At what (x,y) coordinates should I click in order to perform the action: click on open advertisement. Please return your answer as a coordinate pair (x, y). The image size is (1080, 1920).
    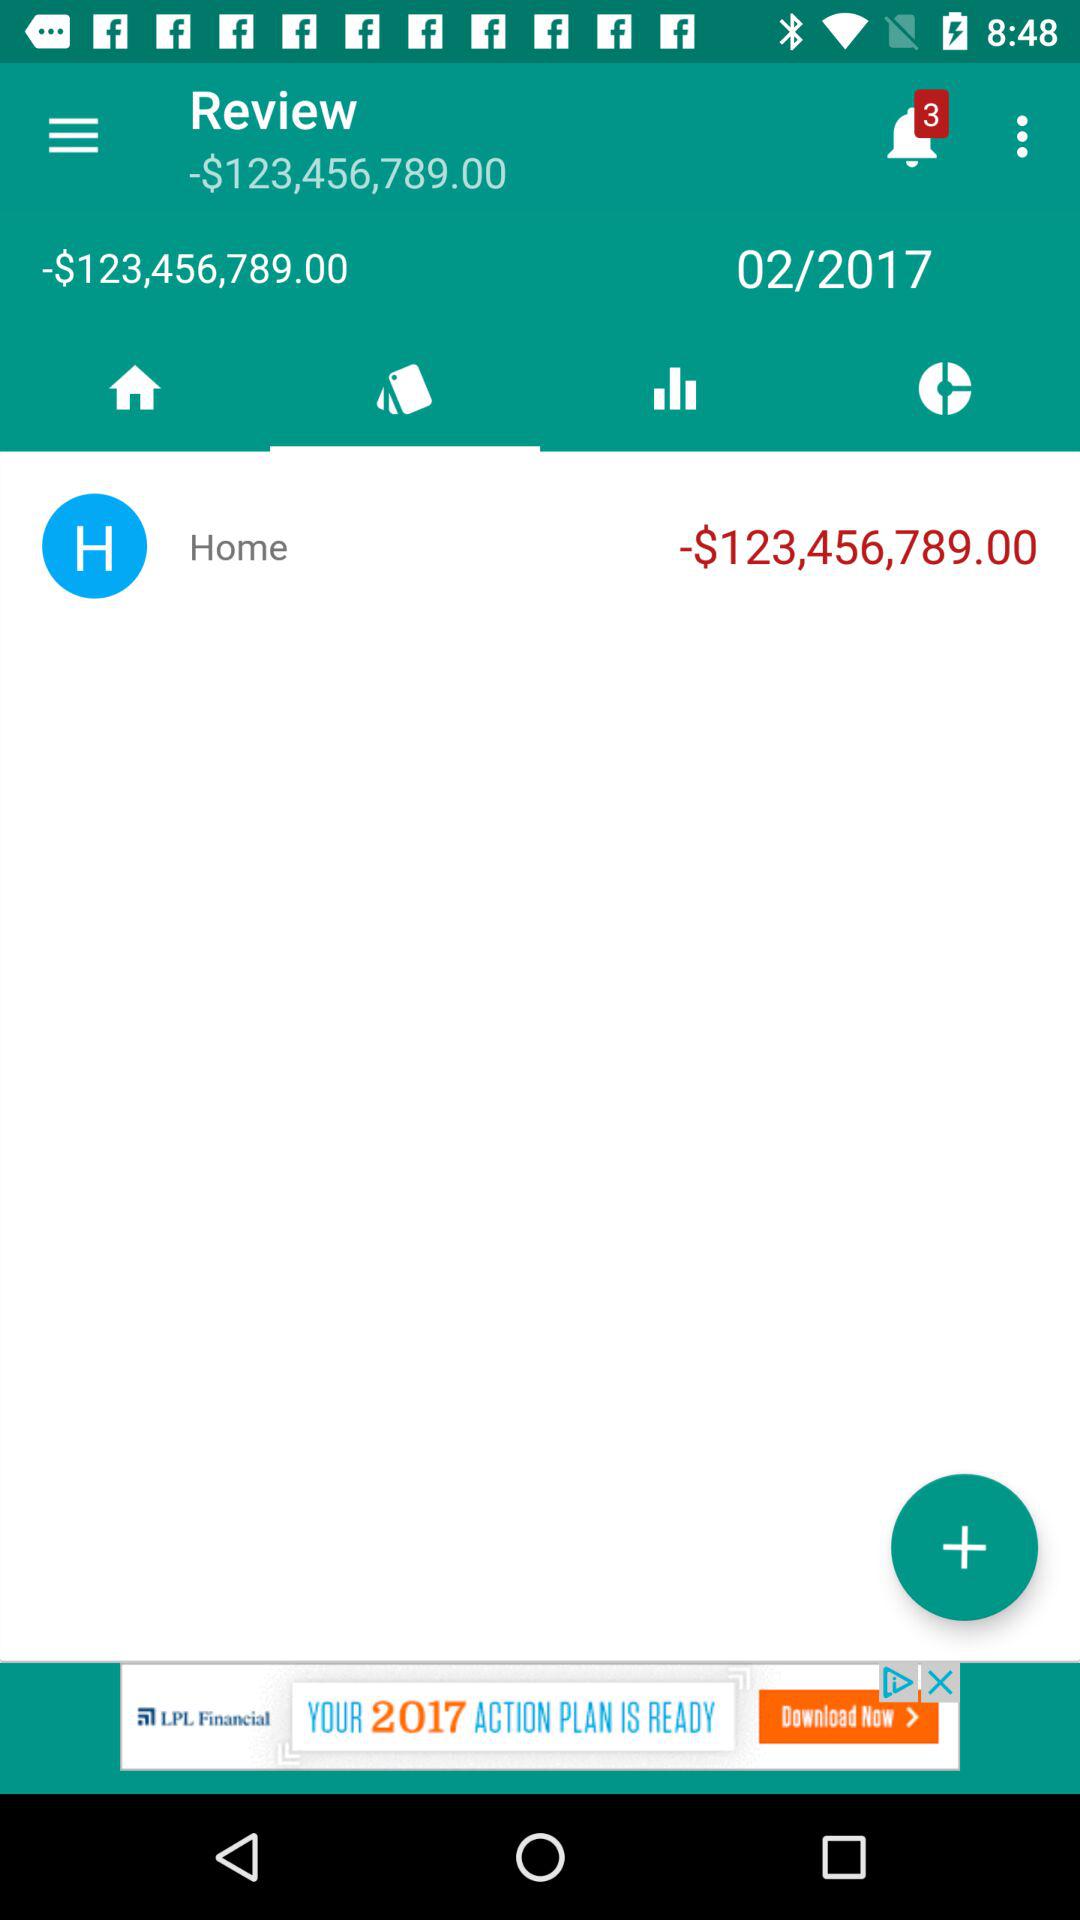
    Looking at the image, I should click on (540, 1728).